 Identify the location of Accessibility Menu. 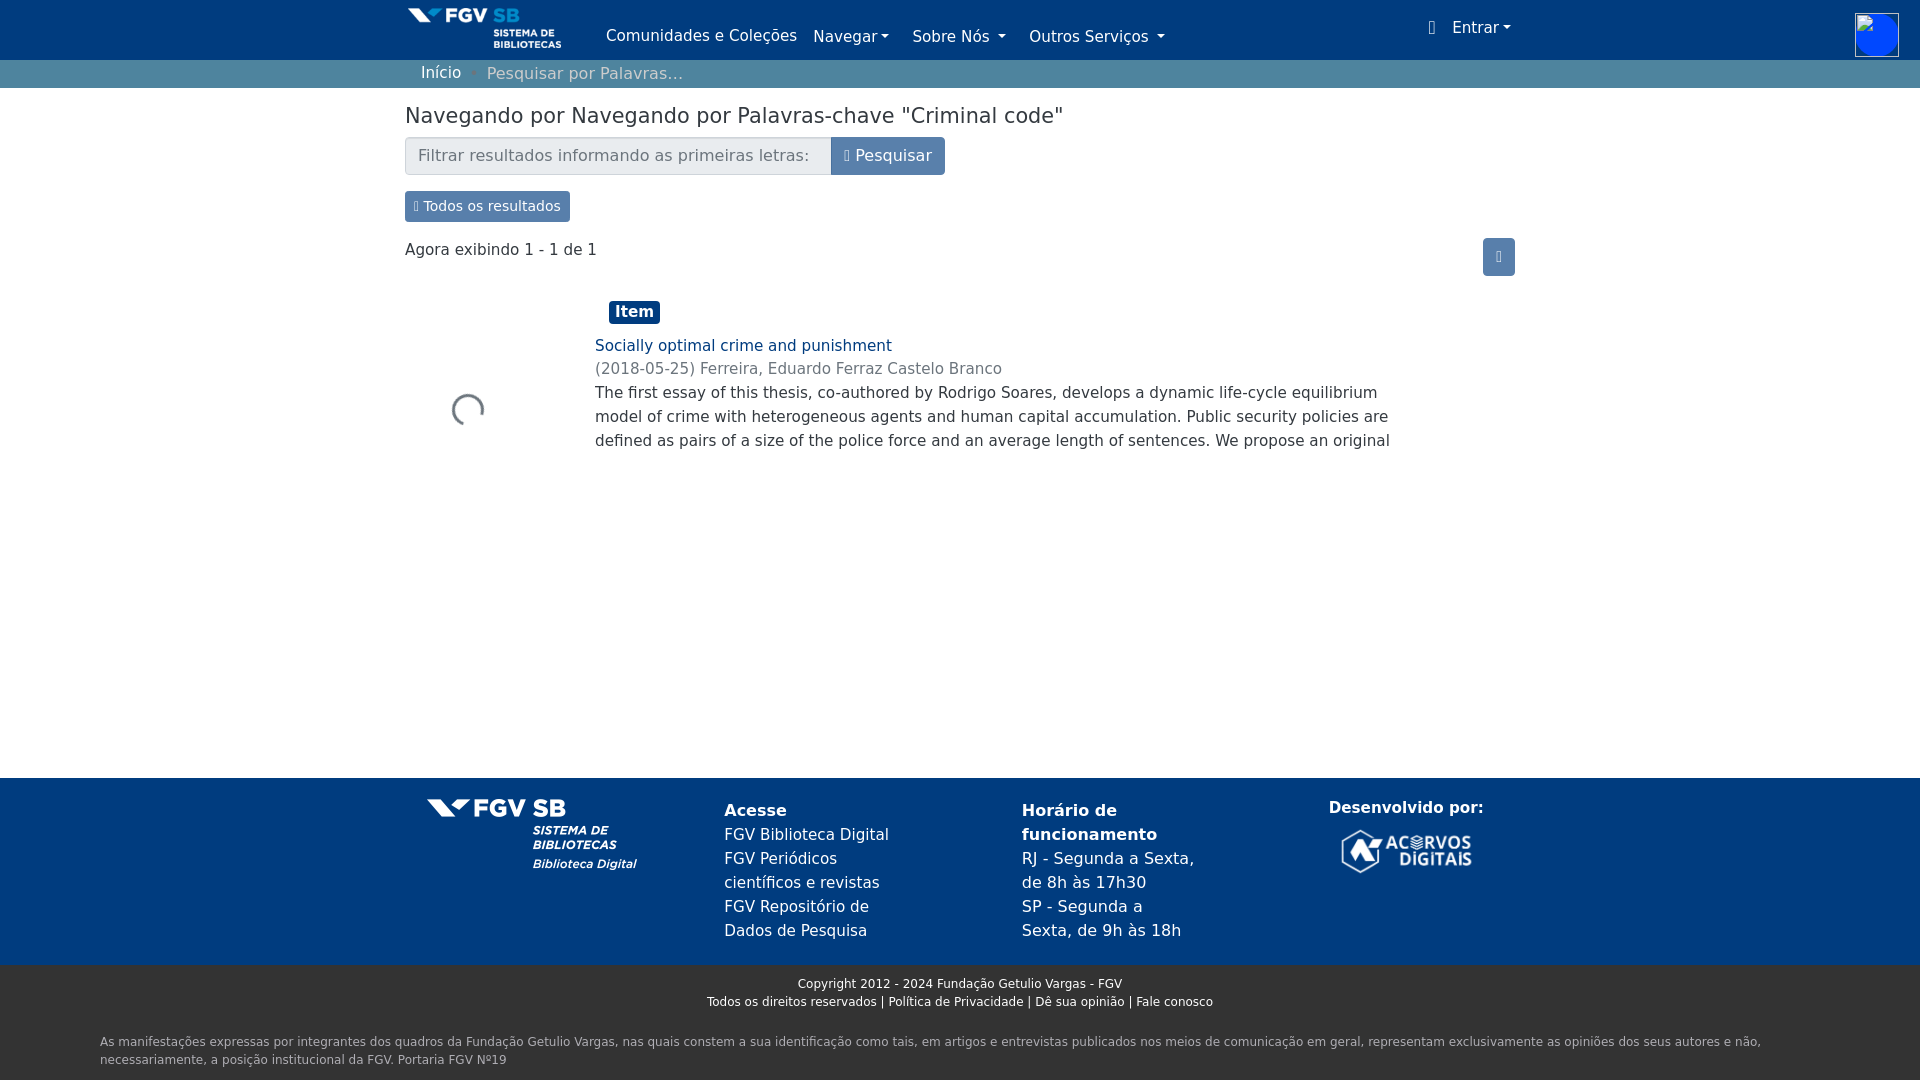
(1876, 34).